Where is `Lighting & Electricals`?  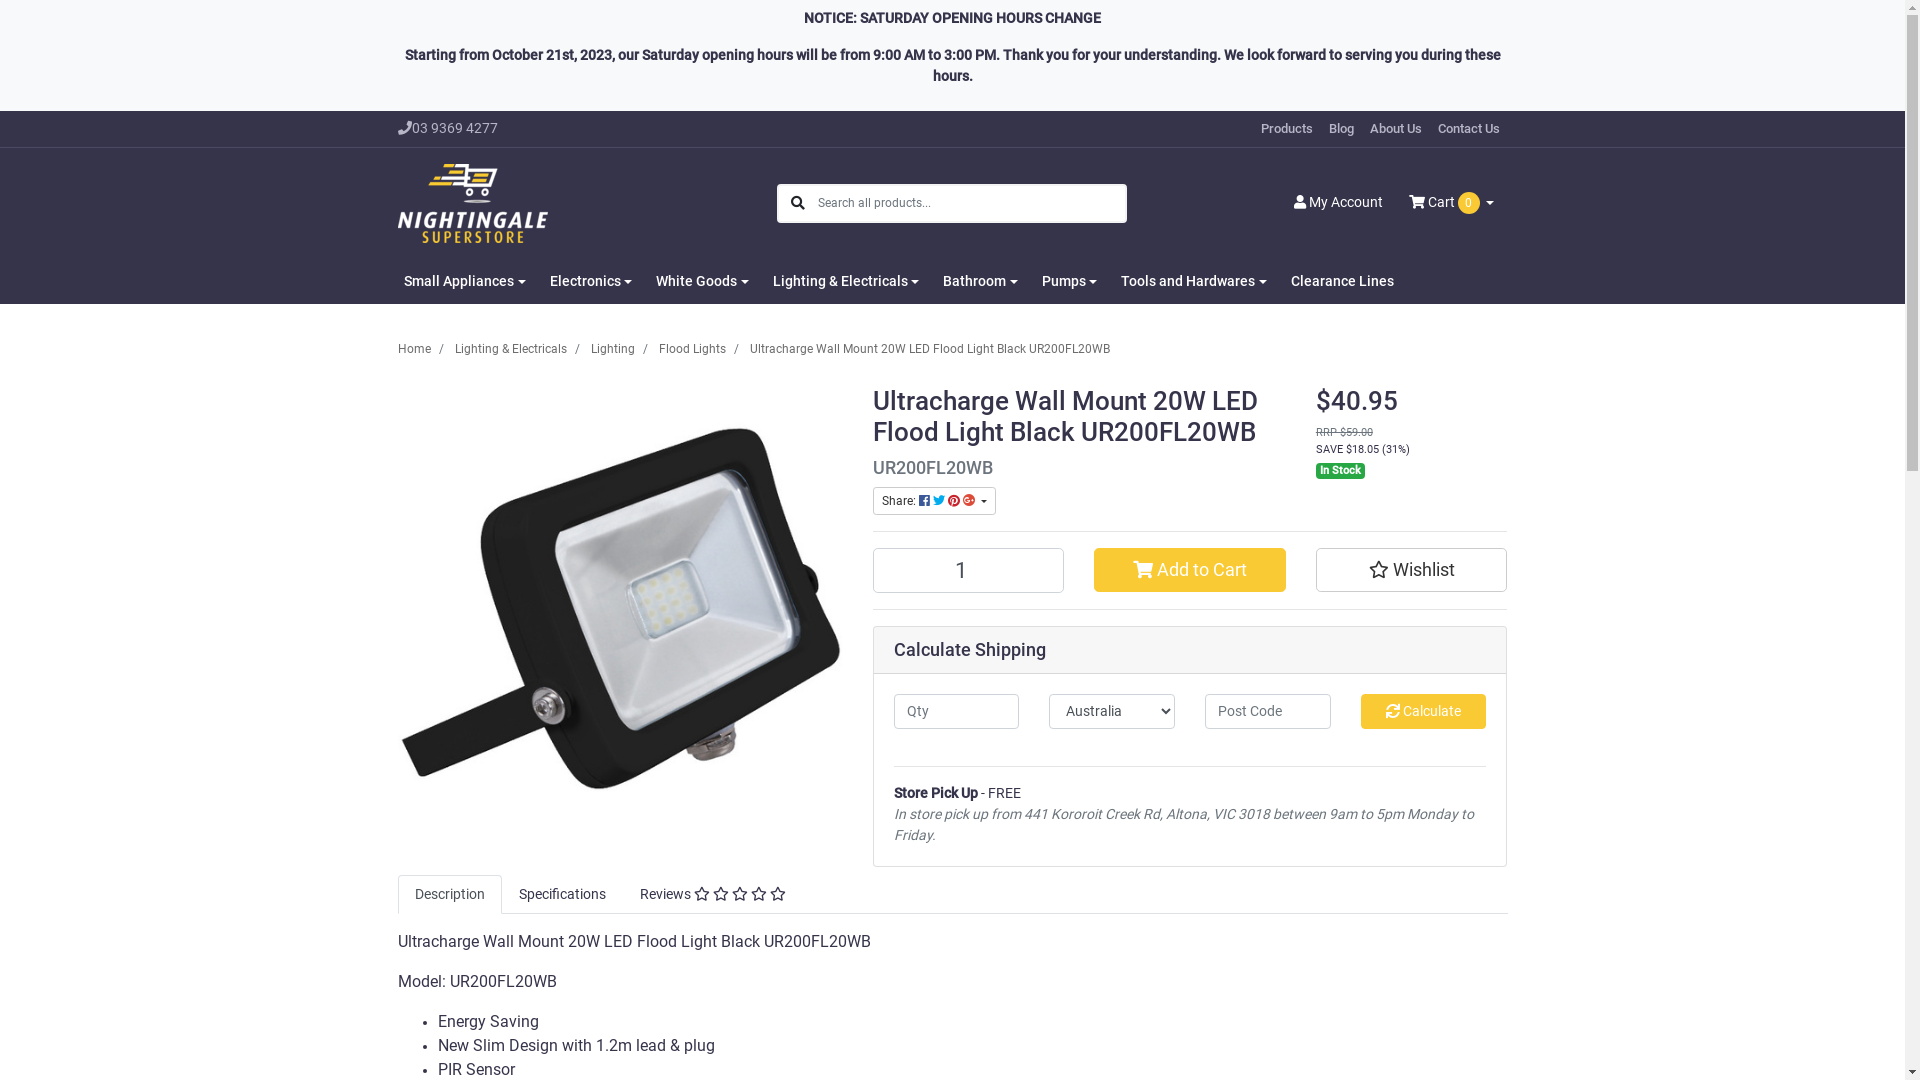
Lighting & Electricals is located at coordinates (510, 349).